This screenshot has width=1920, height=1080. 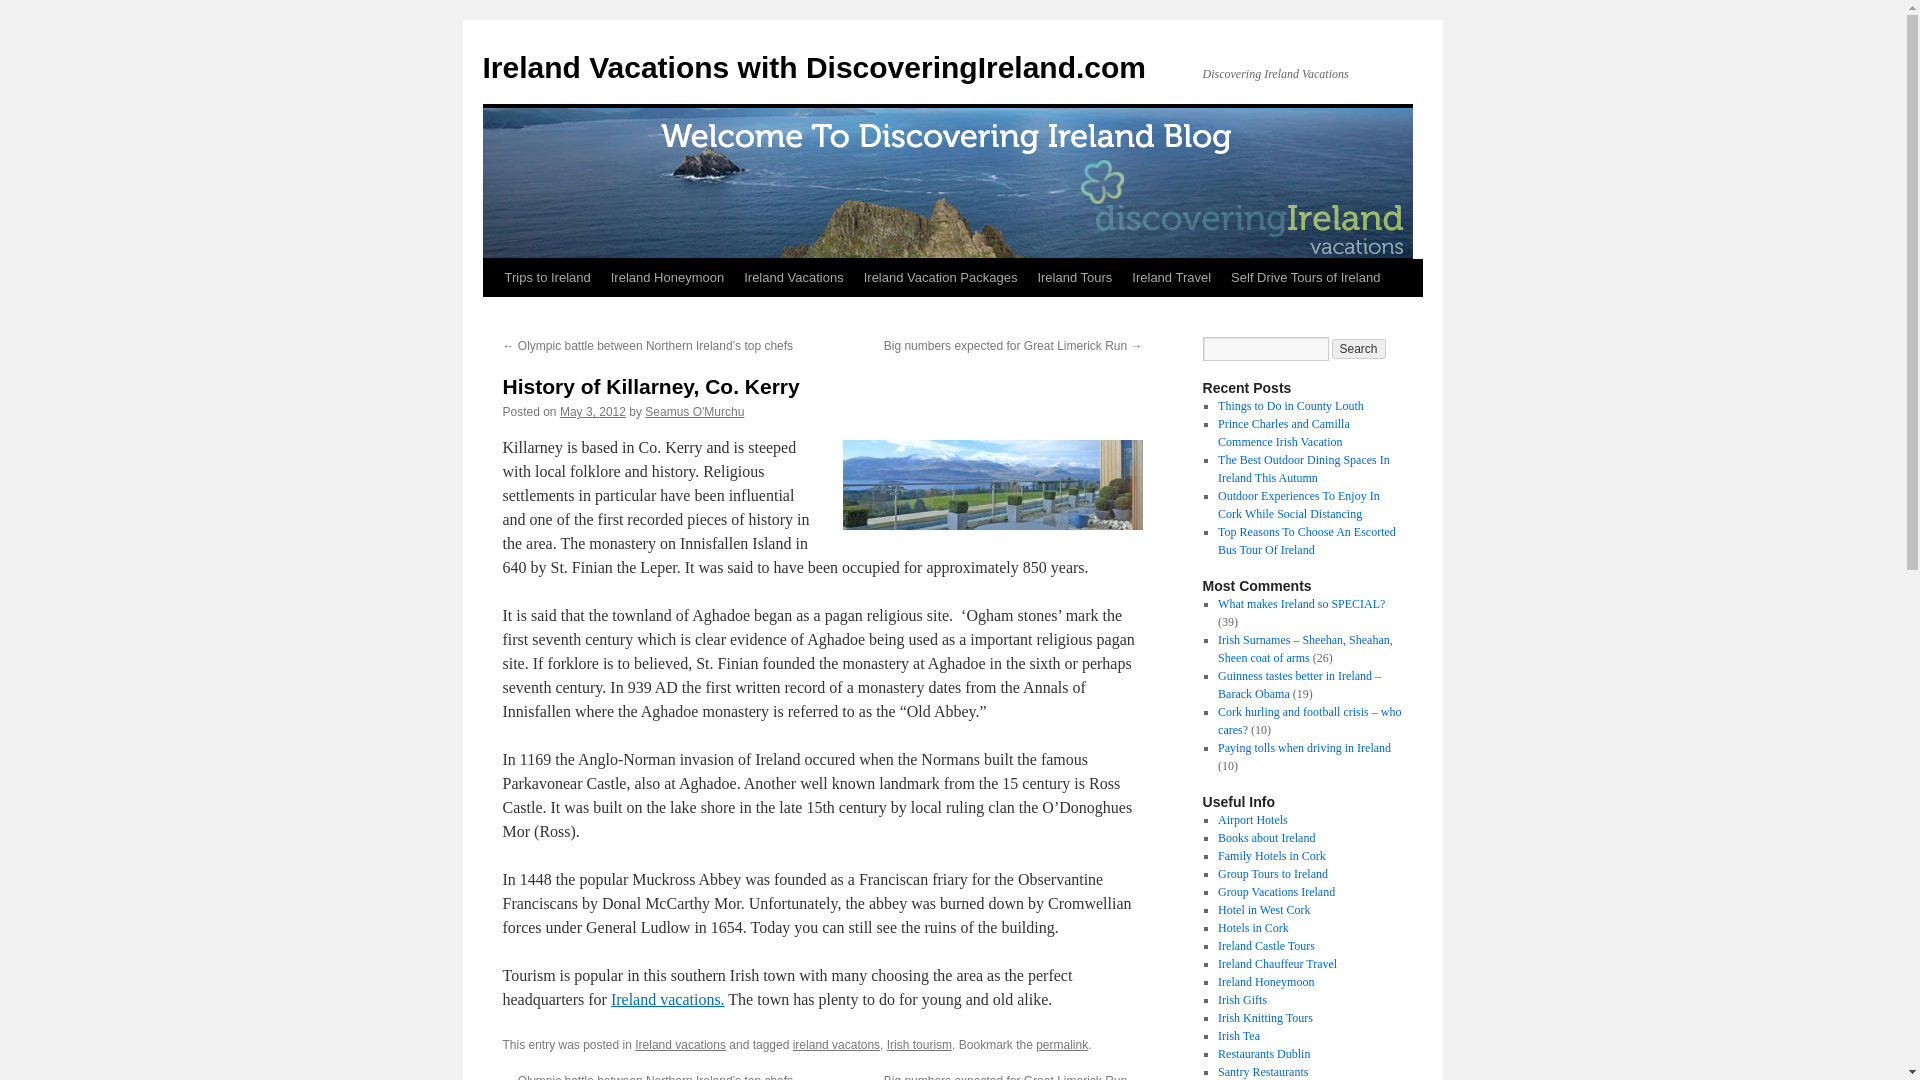 I want to click on Search, so click(x=1359, y=348).